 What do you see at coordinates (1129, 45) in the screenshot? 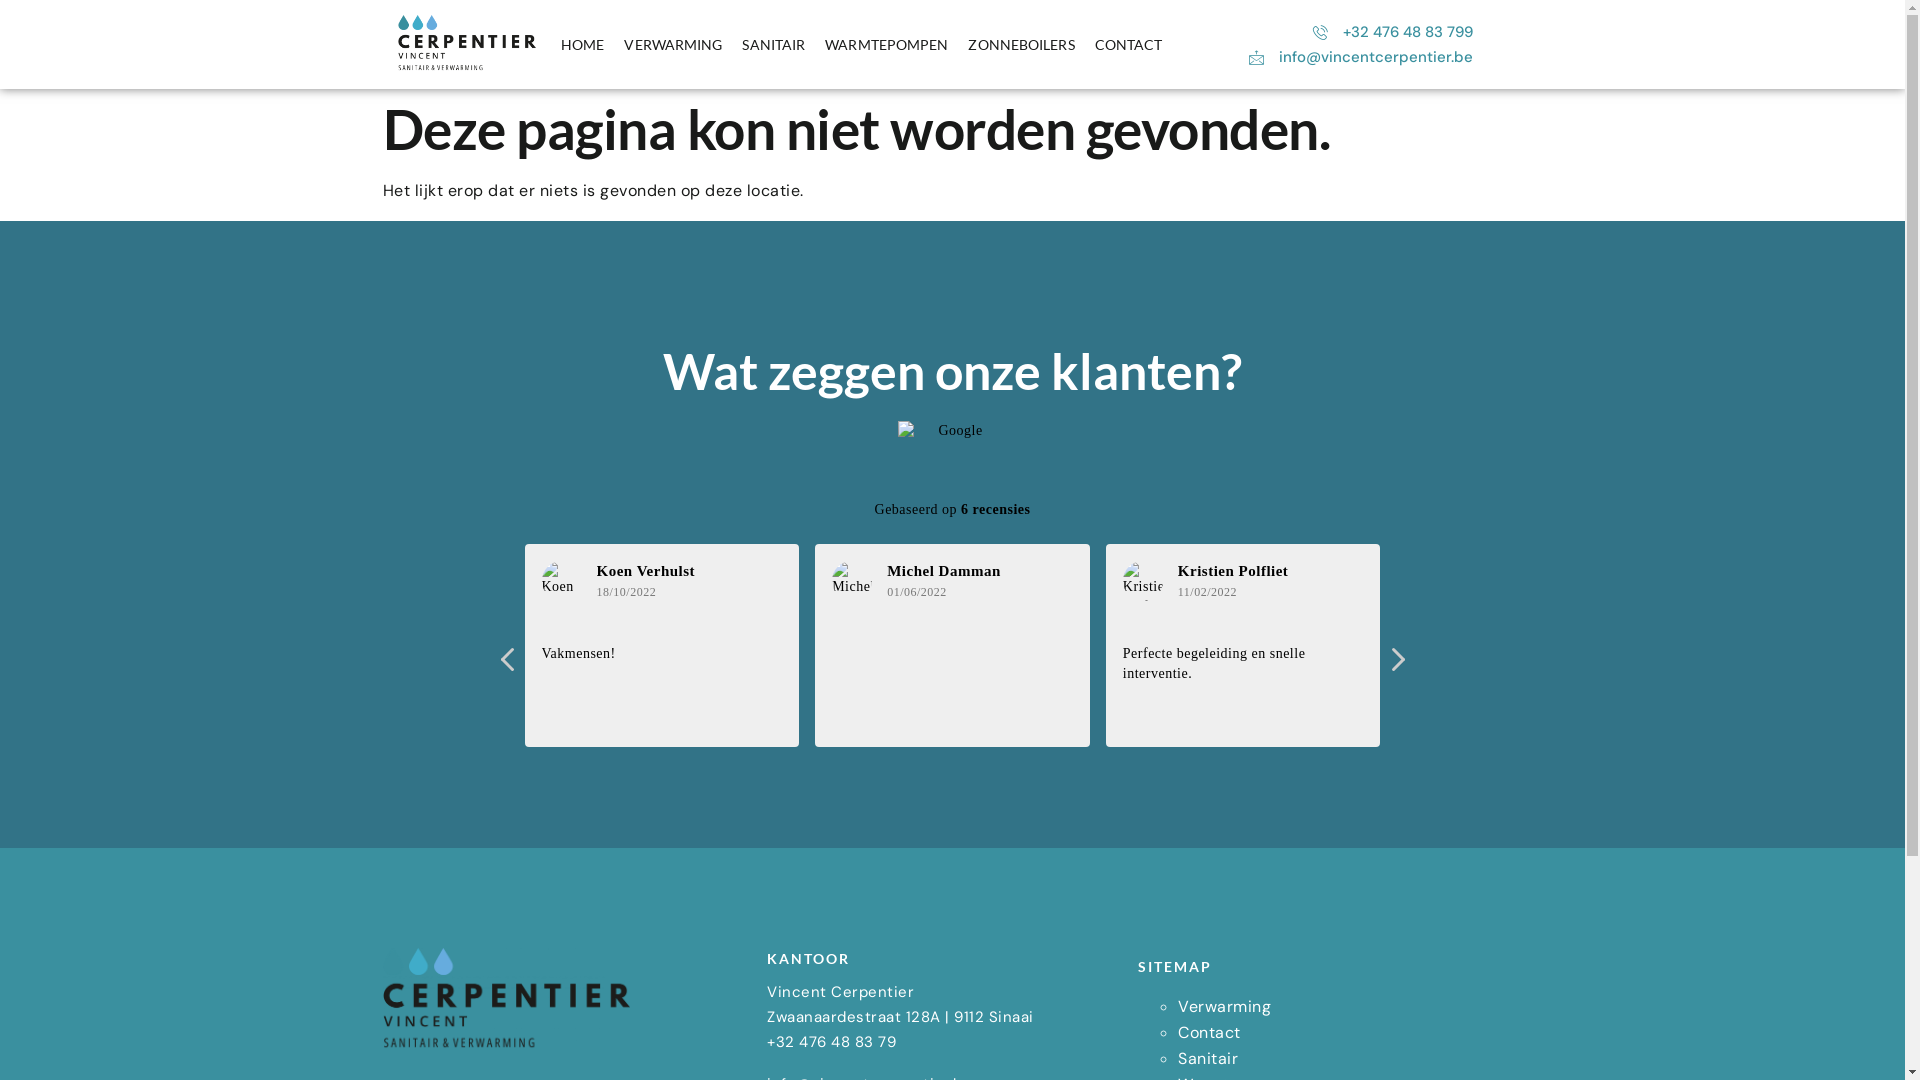
I see `CONTACT` at bounding box center [1129, 45].